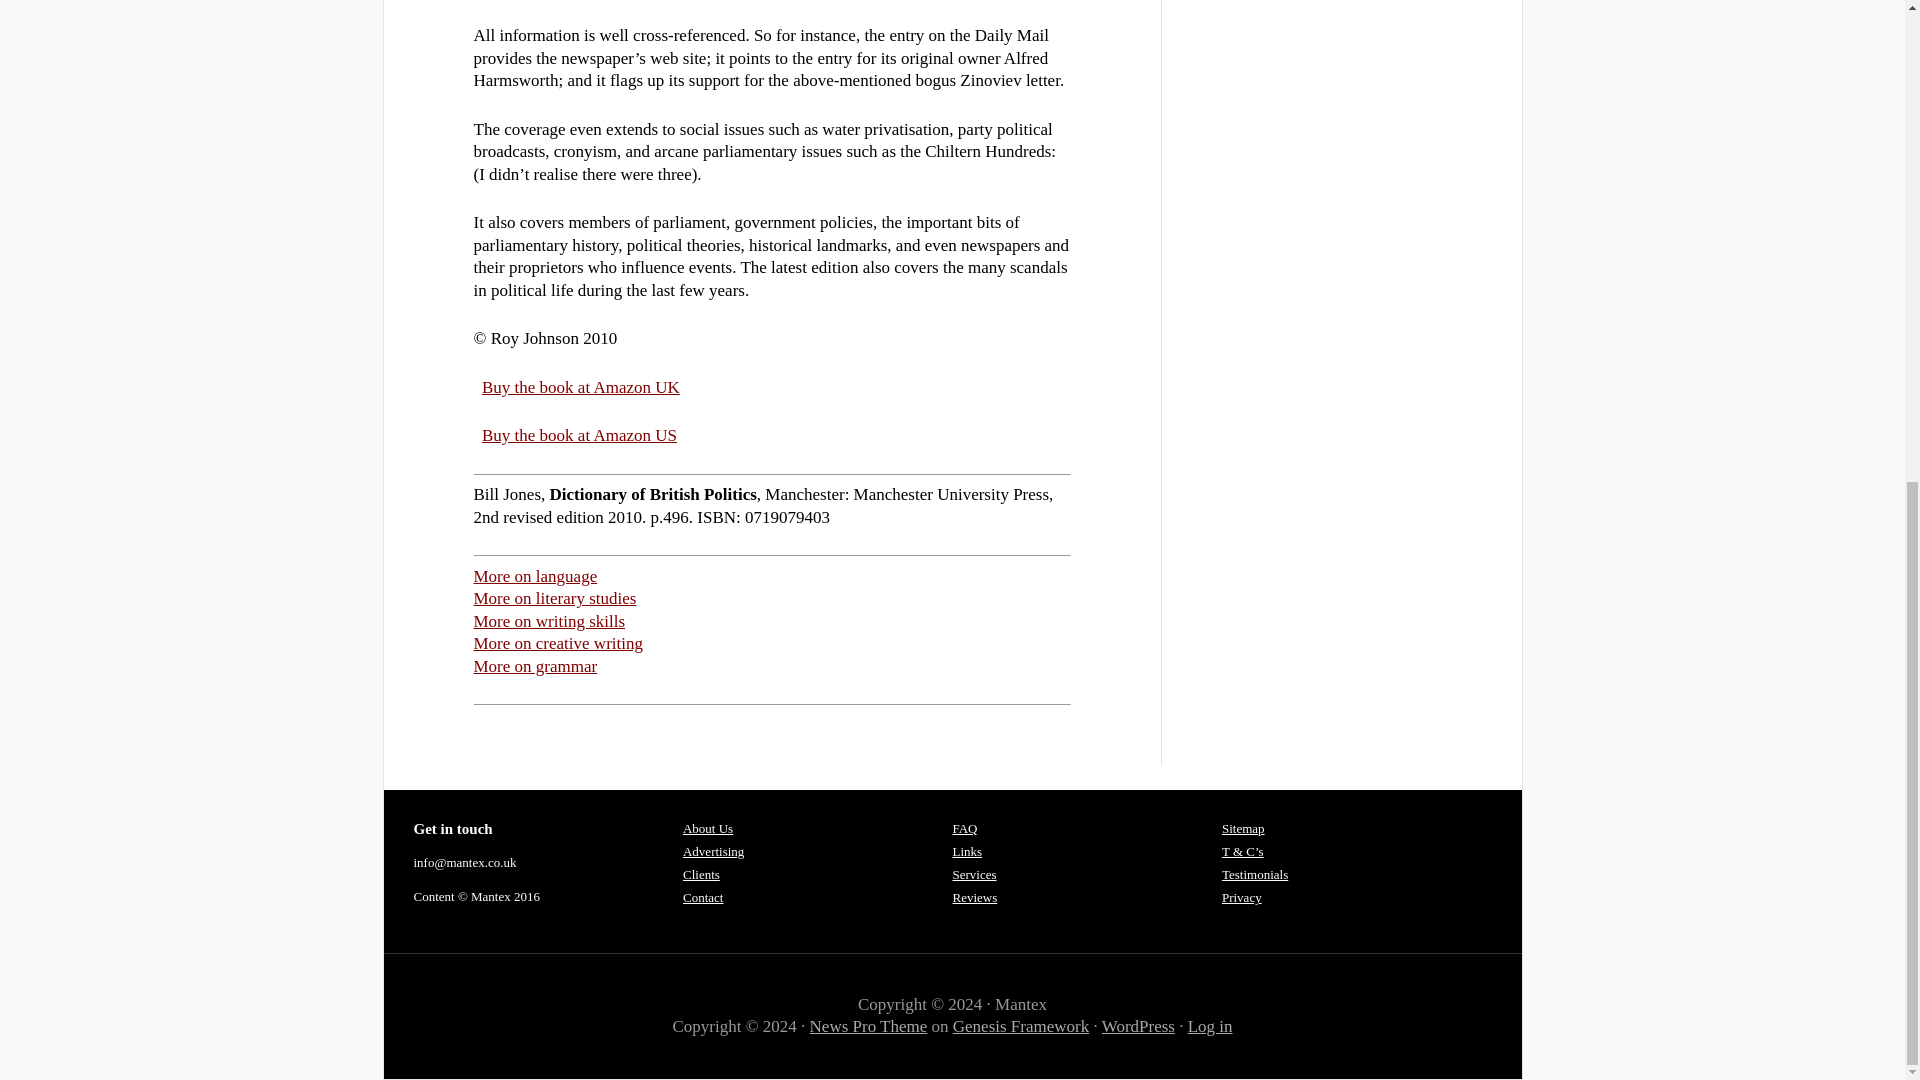 This screenshot has width=1920, height=1080. Describe the element at coordinates (550, 621) in the screenshot. I see `More on writing skills` at that location.